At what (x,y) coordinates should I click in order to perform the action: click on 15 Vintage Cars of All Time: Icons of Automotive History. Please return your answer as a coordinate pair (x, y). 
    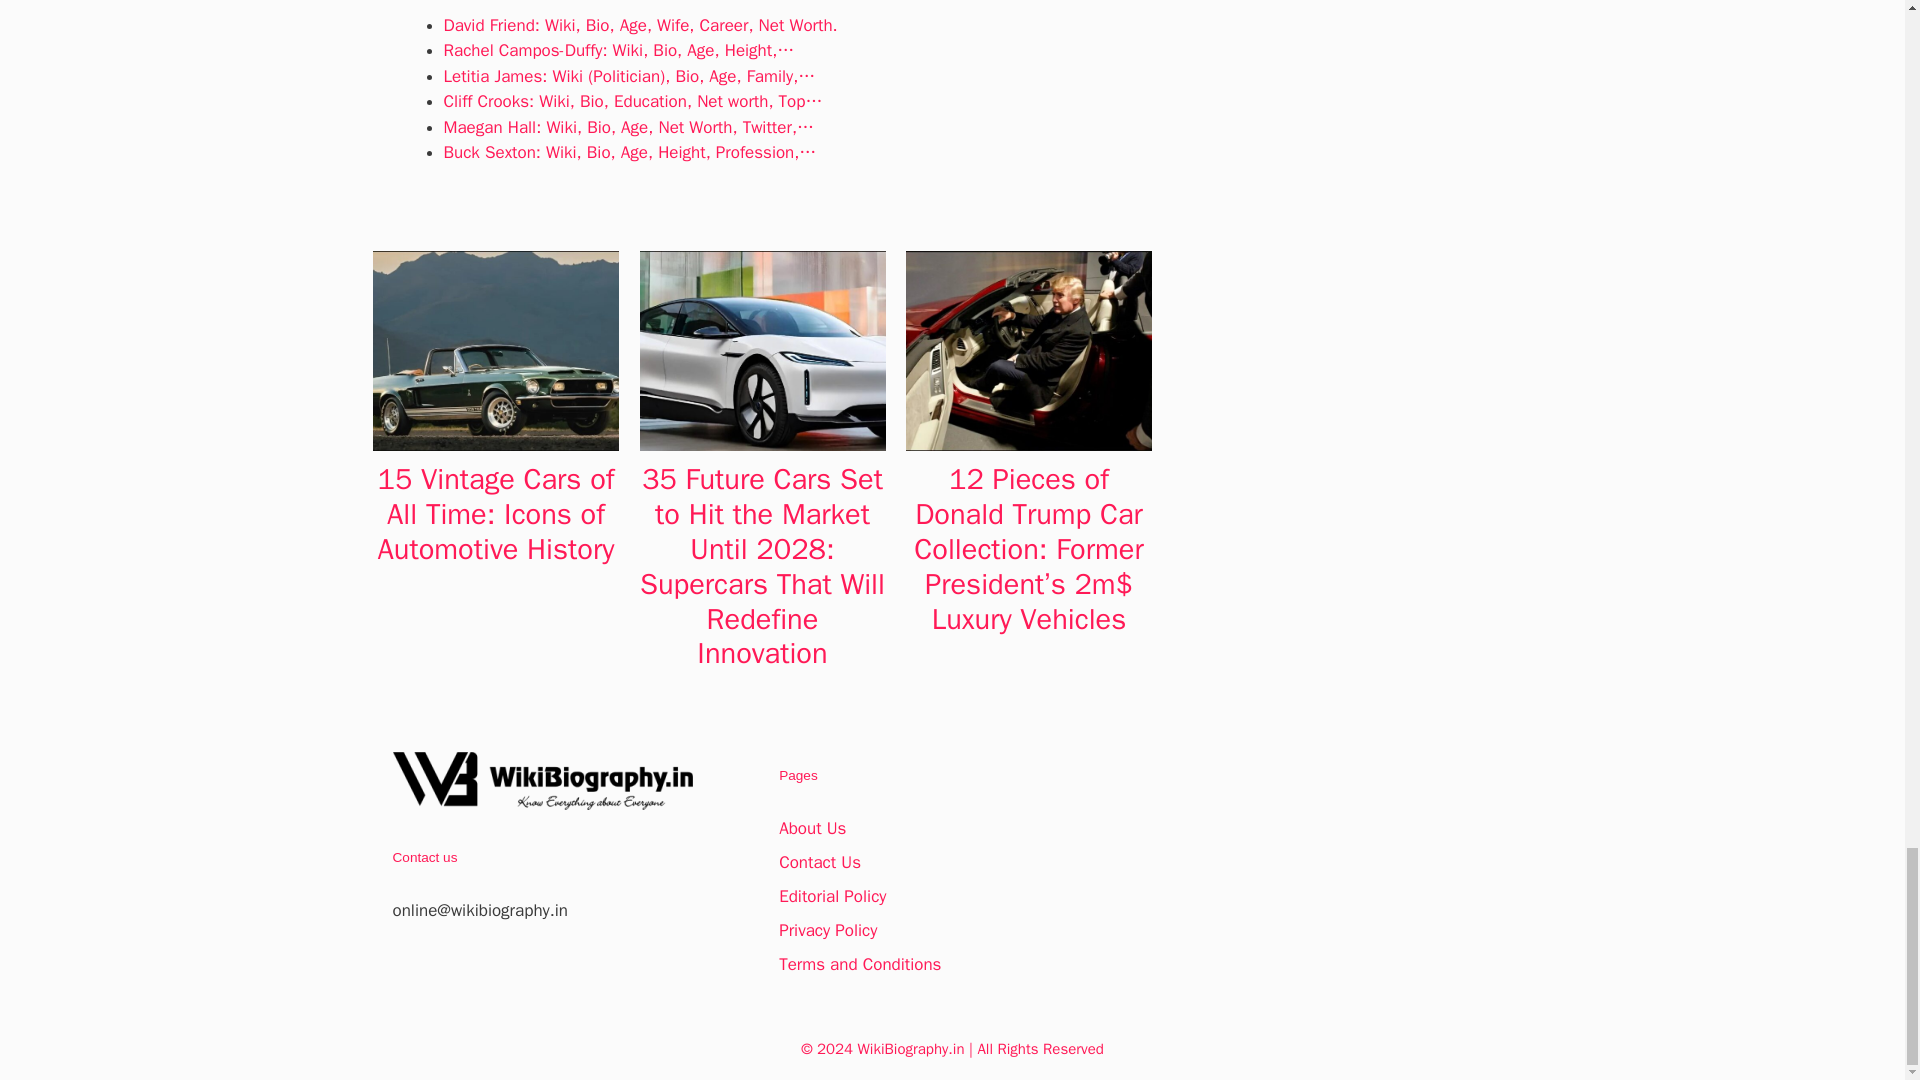
    Looking at the image, I should click on (496, 514).